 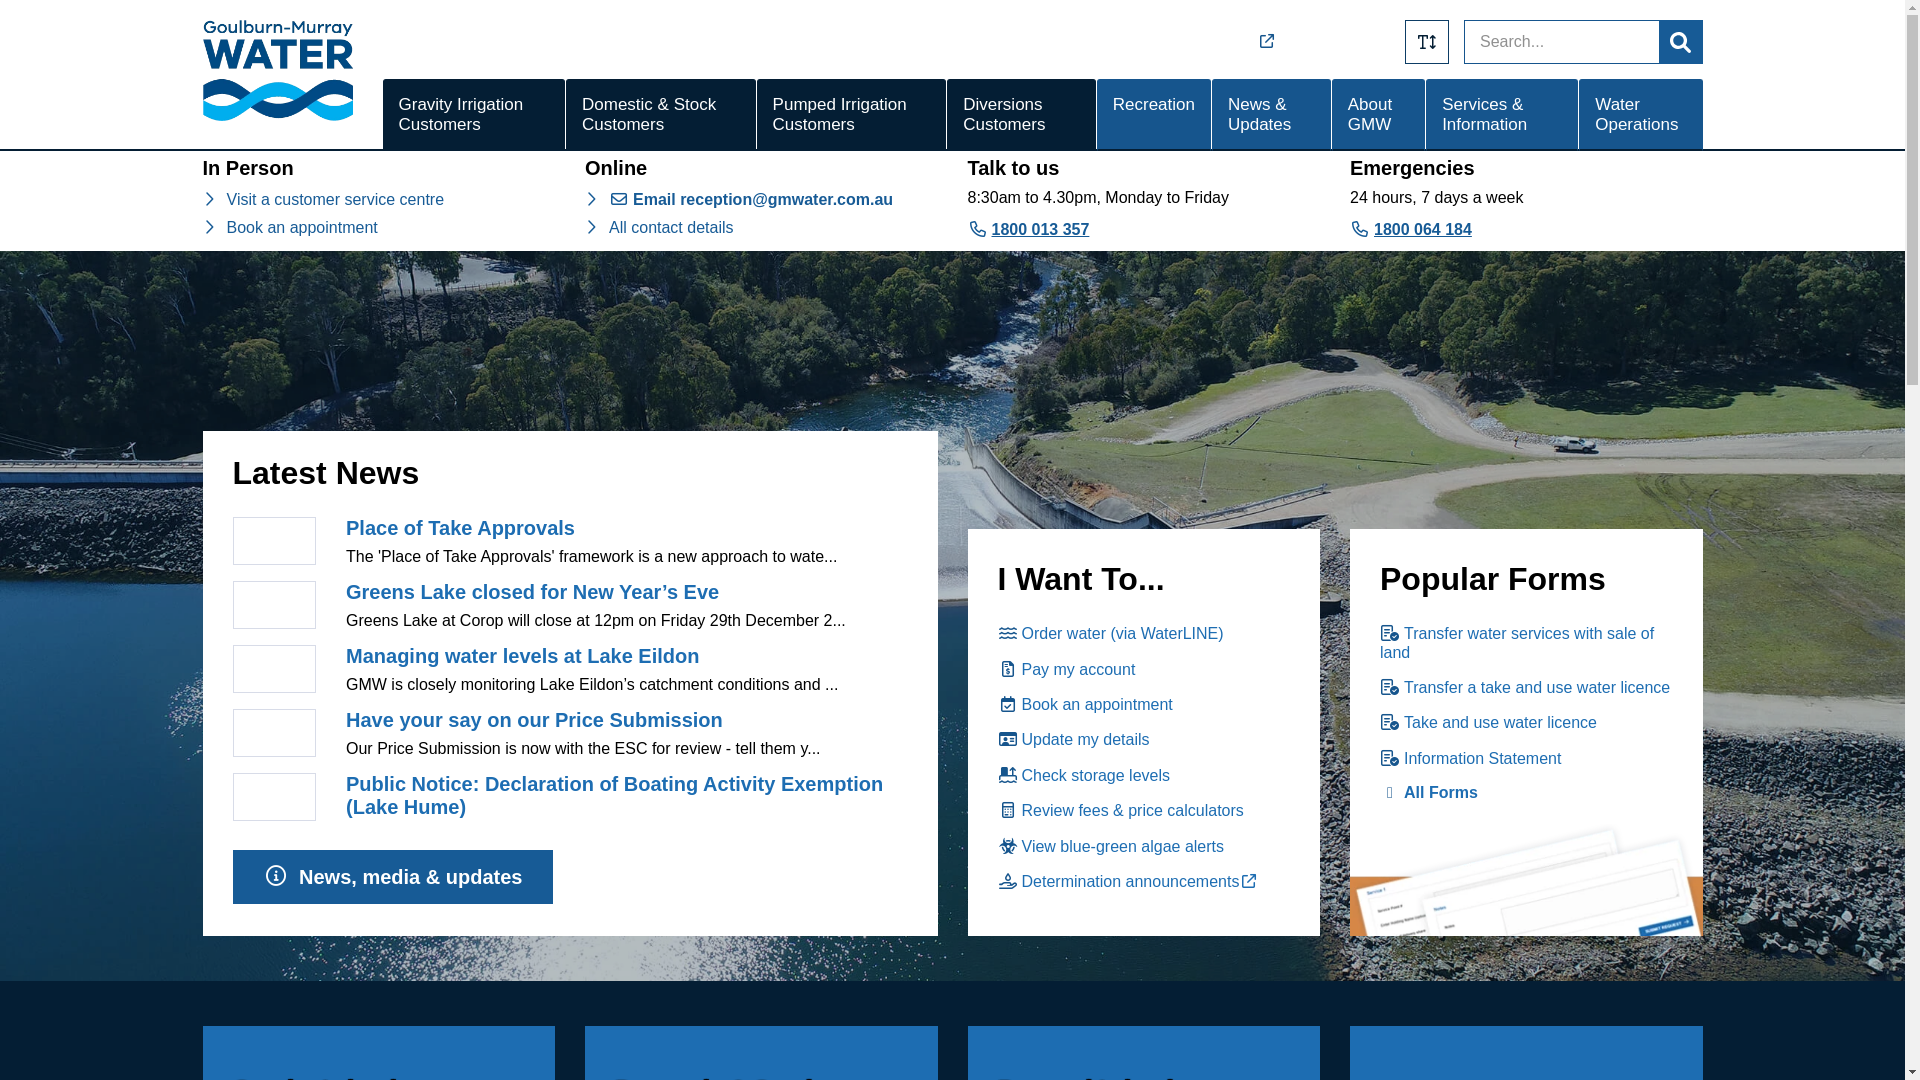 What do you see at coordinates (1112, 846) in the screenshot?
I see `View blue-green algae alerts` at bounding box center [1112, 846].